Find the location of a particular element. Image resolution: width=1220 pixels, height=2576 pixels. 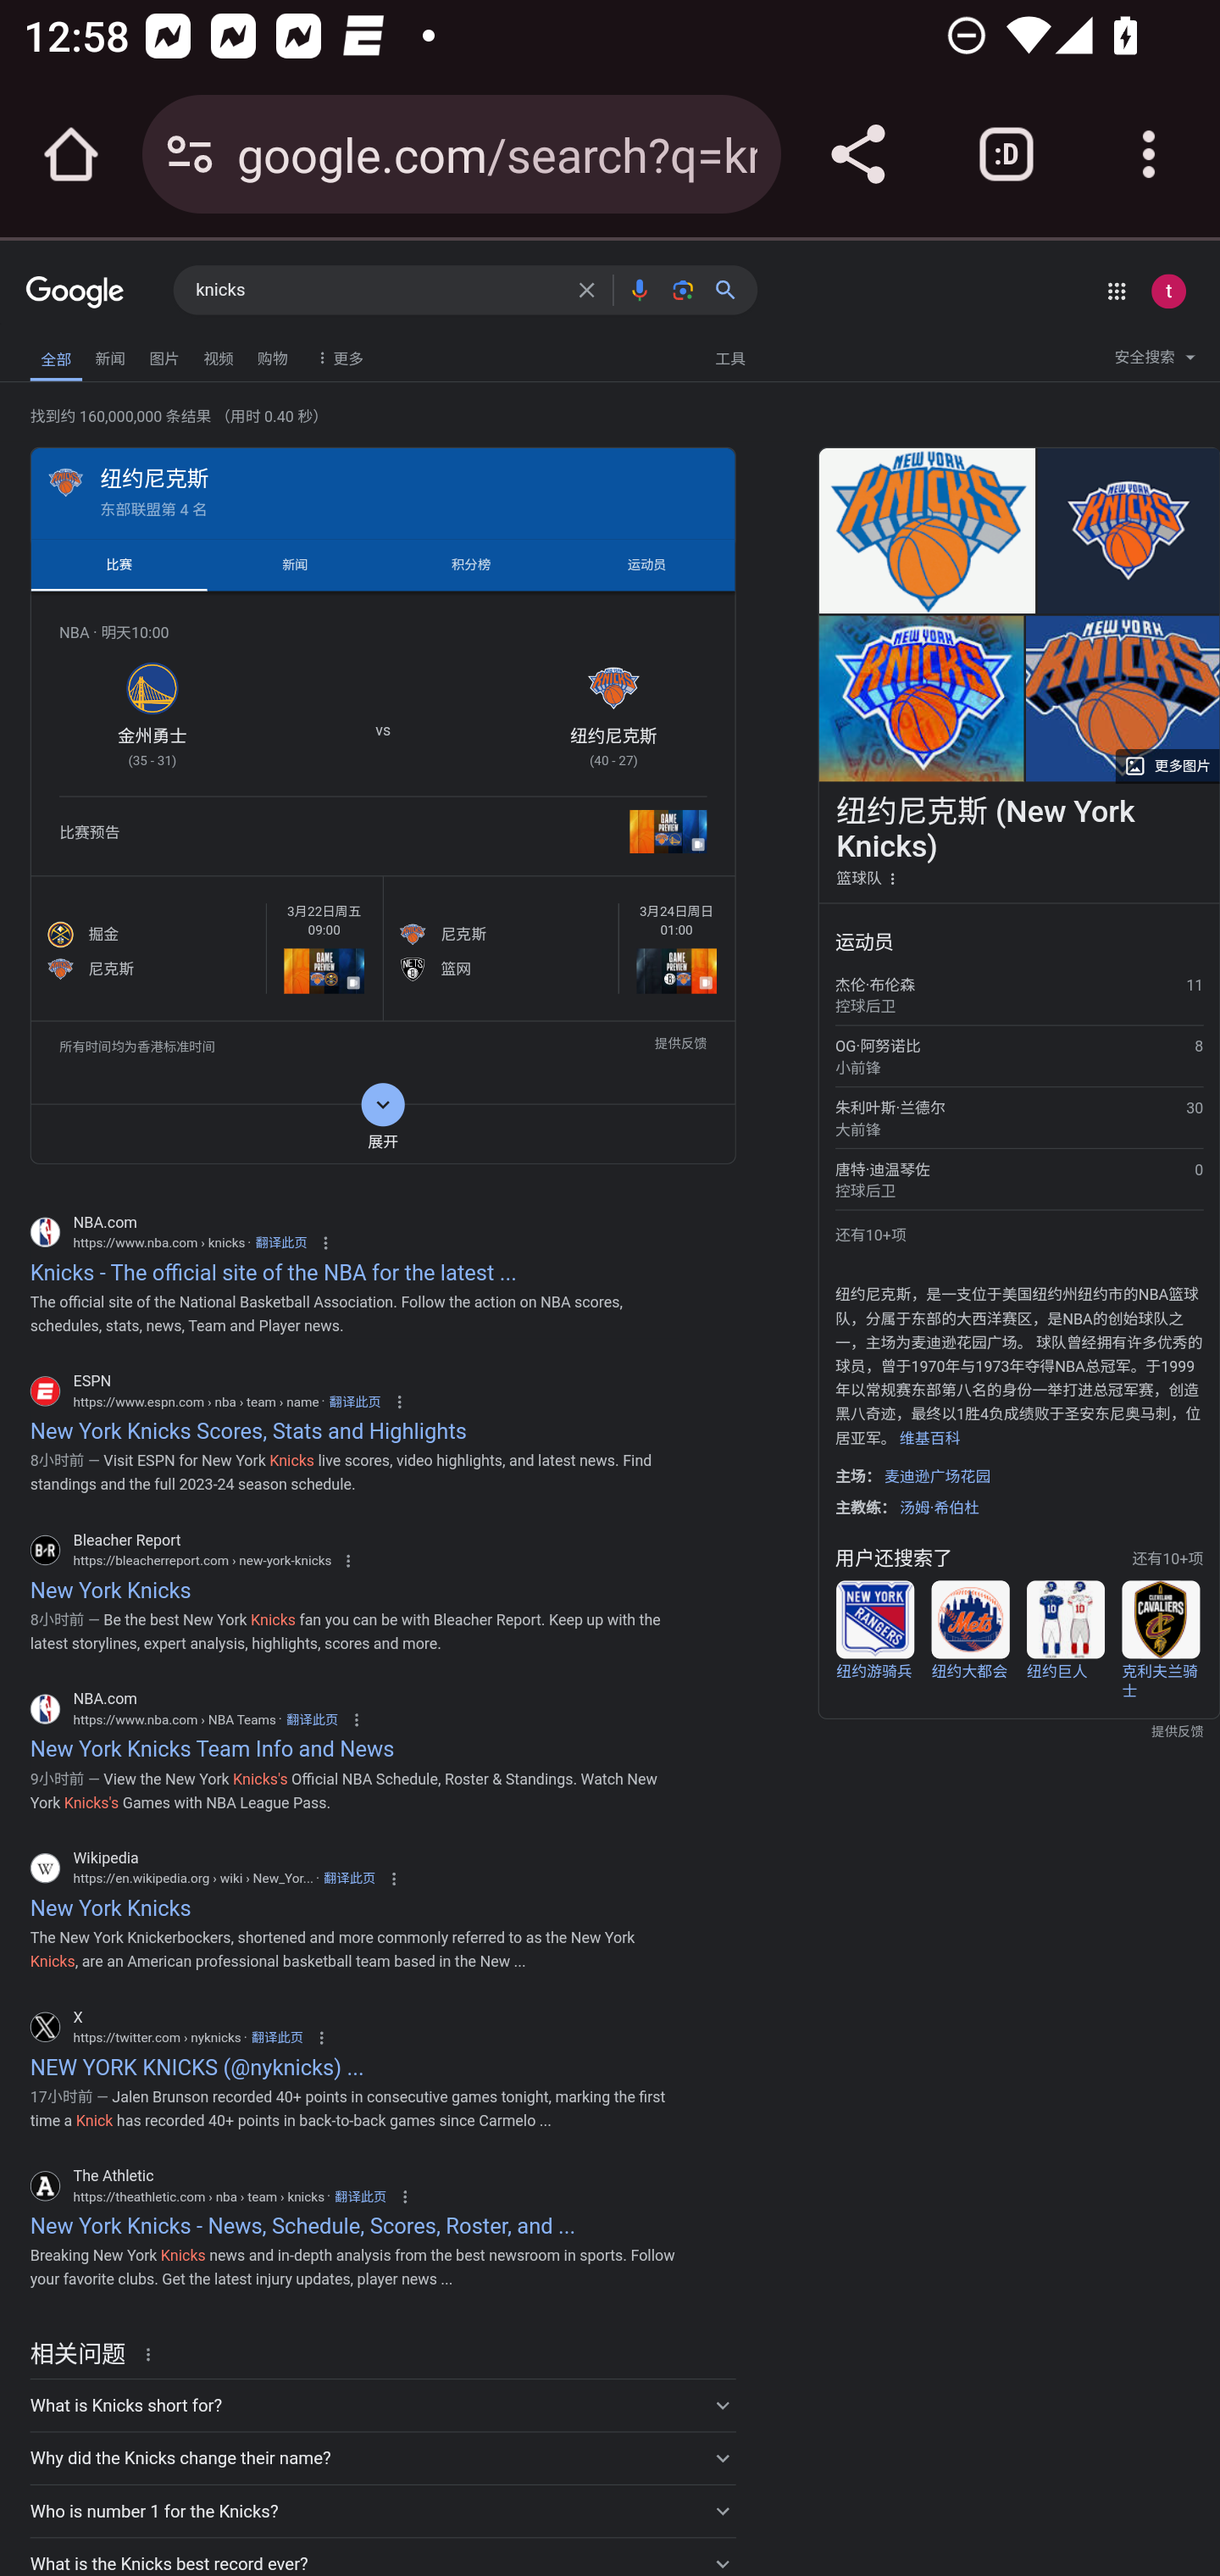

Google 账号： test appium (testappium002@gmail.com) is located at coordinates (1168, 291).